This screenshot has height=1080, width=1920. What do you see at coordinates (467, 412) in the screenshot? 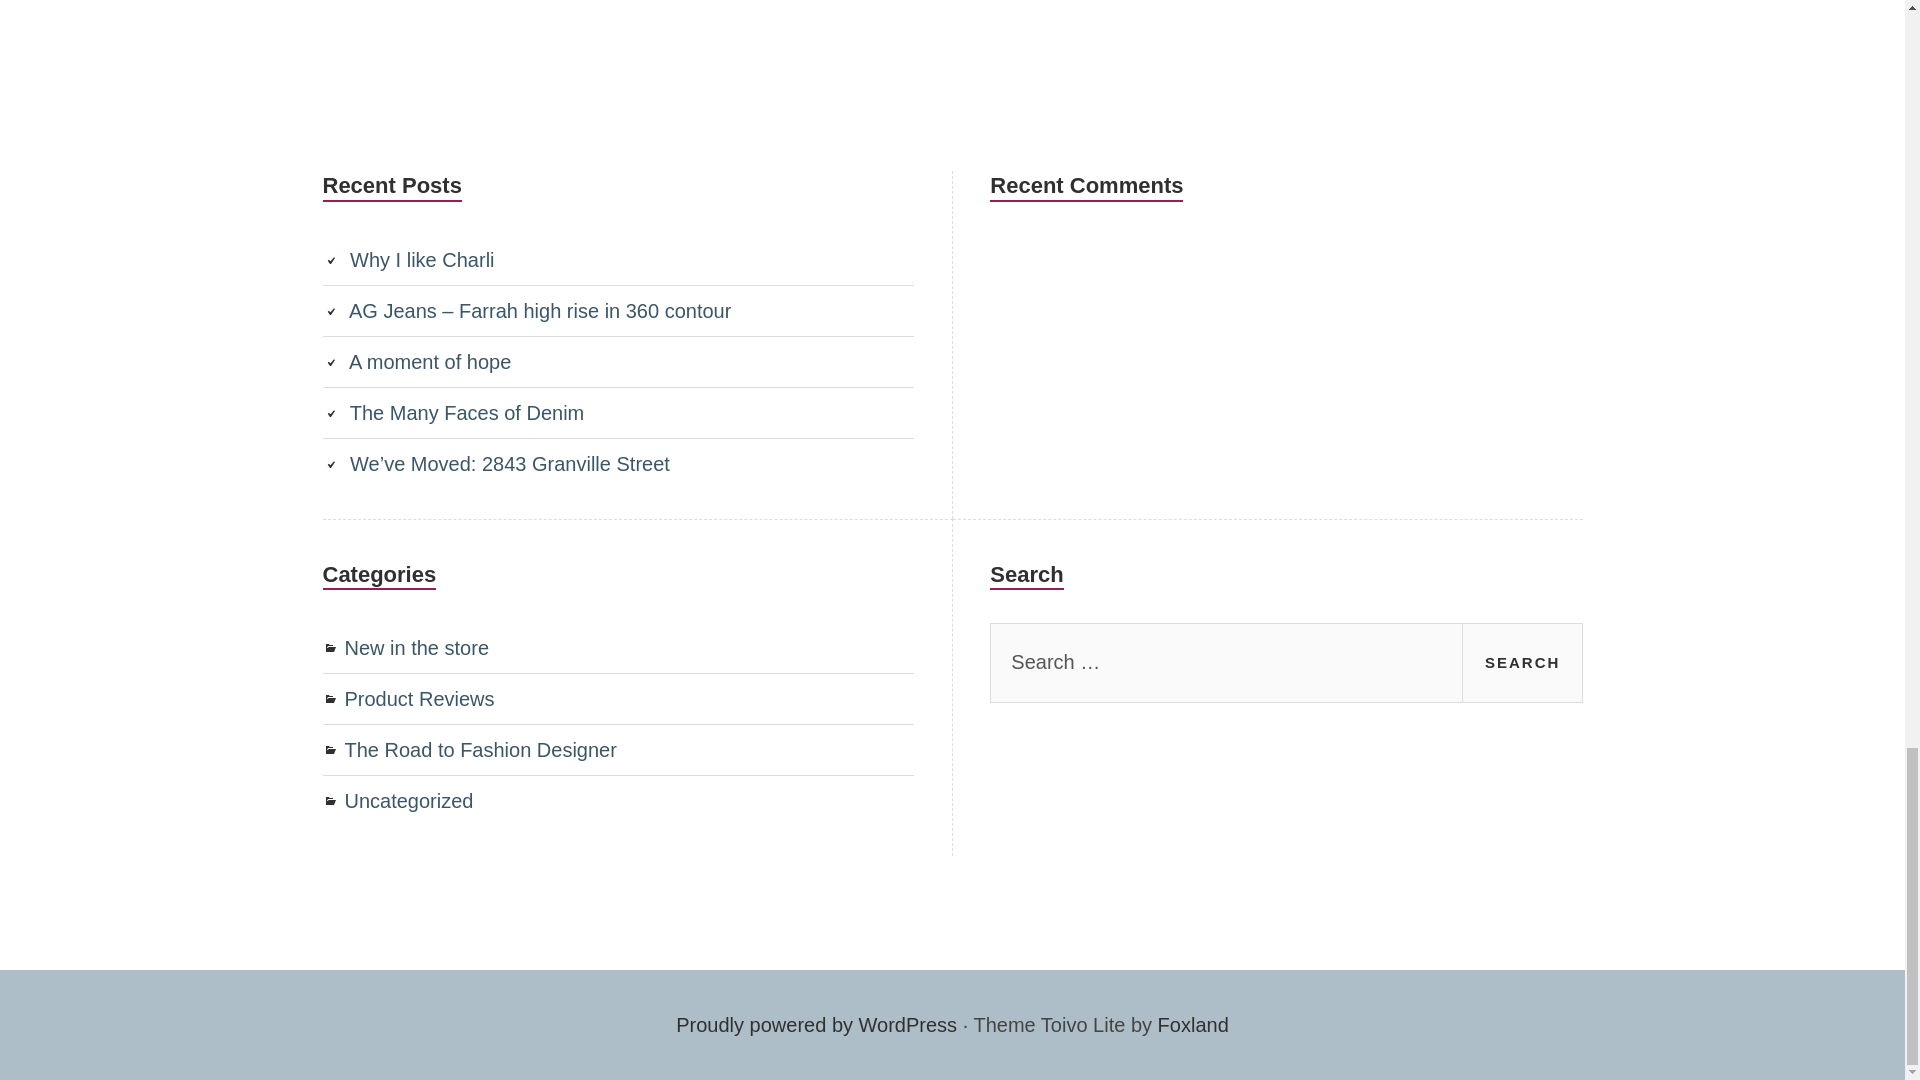
I see `The Many Faces of Denim` at bounding box center [467, 412].